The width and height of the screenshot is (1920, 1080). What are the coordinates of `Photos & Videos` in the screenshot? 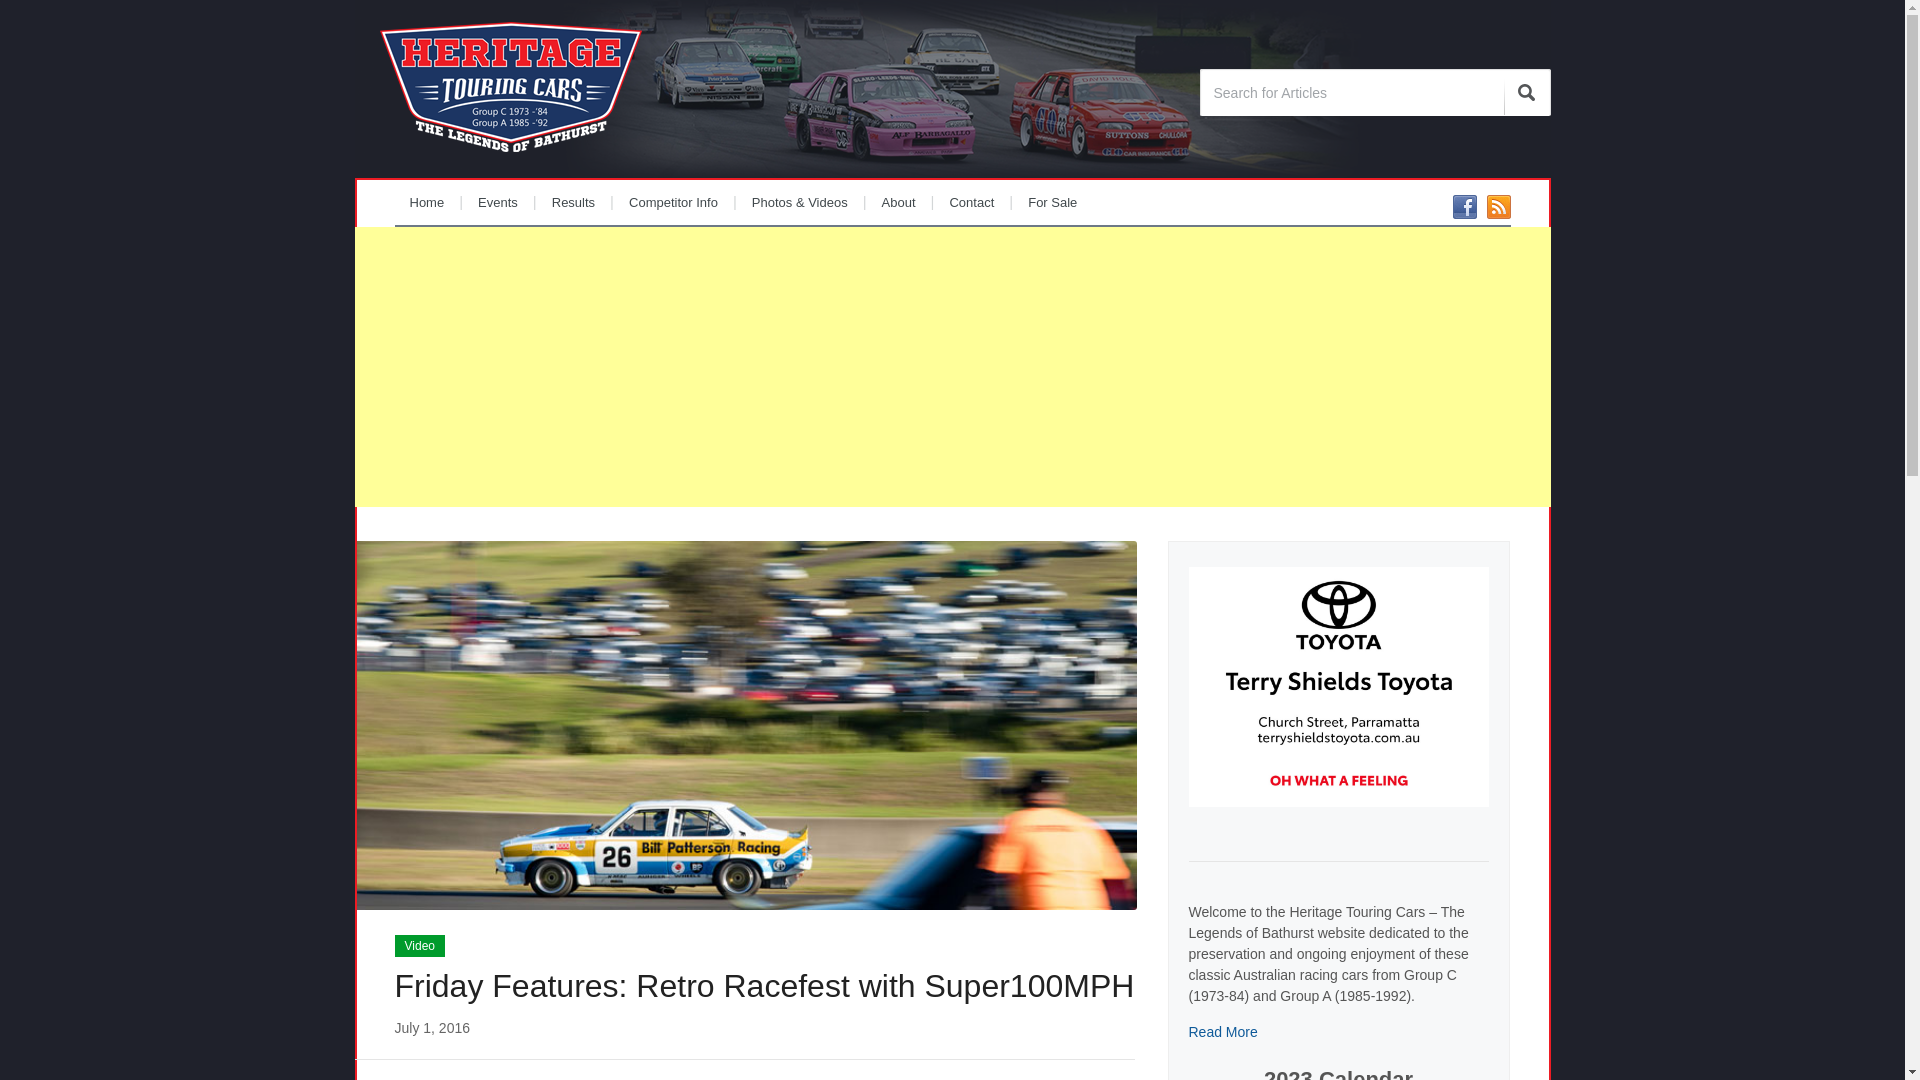 It's located at (800, 202).